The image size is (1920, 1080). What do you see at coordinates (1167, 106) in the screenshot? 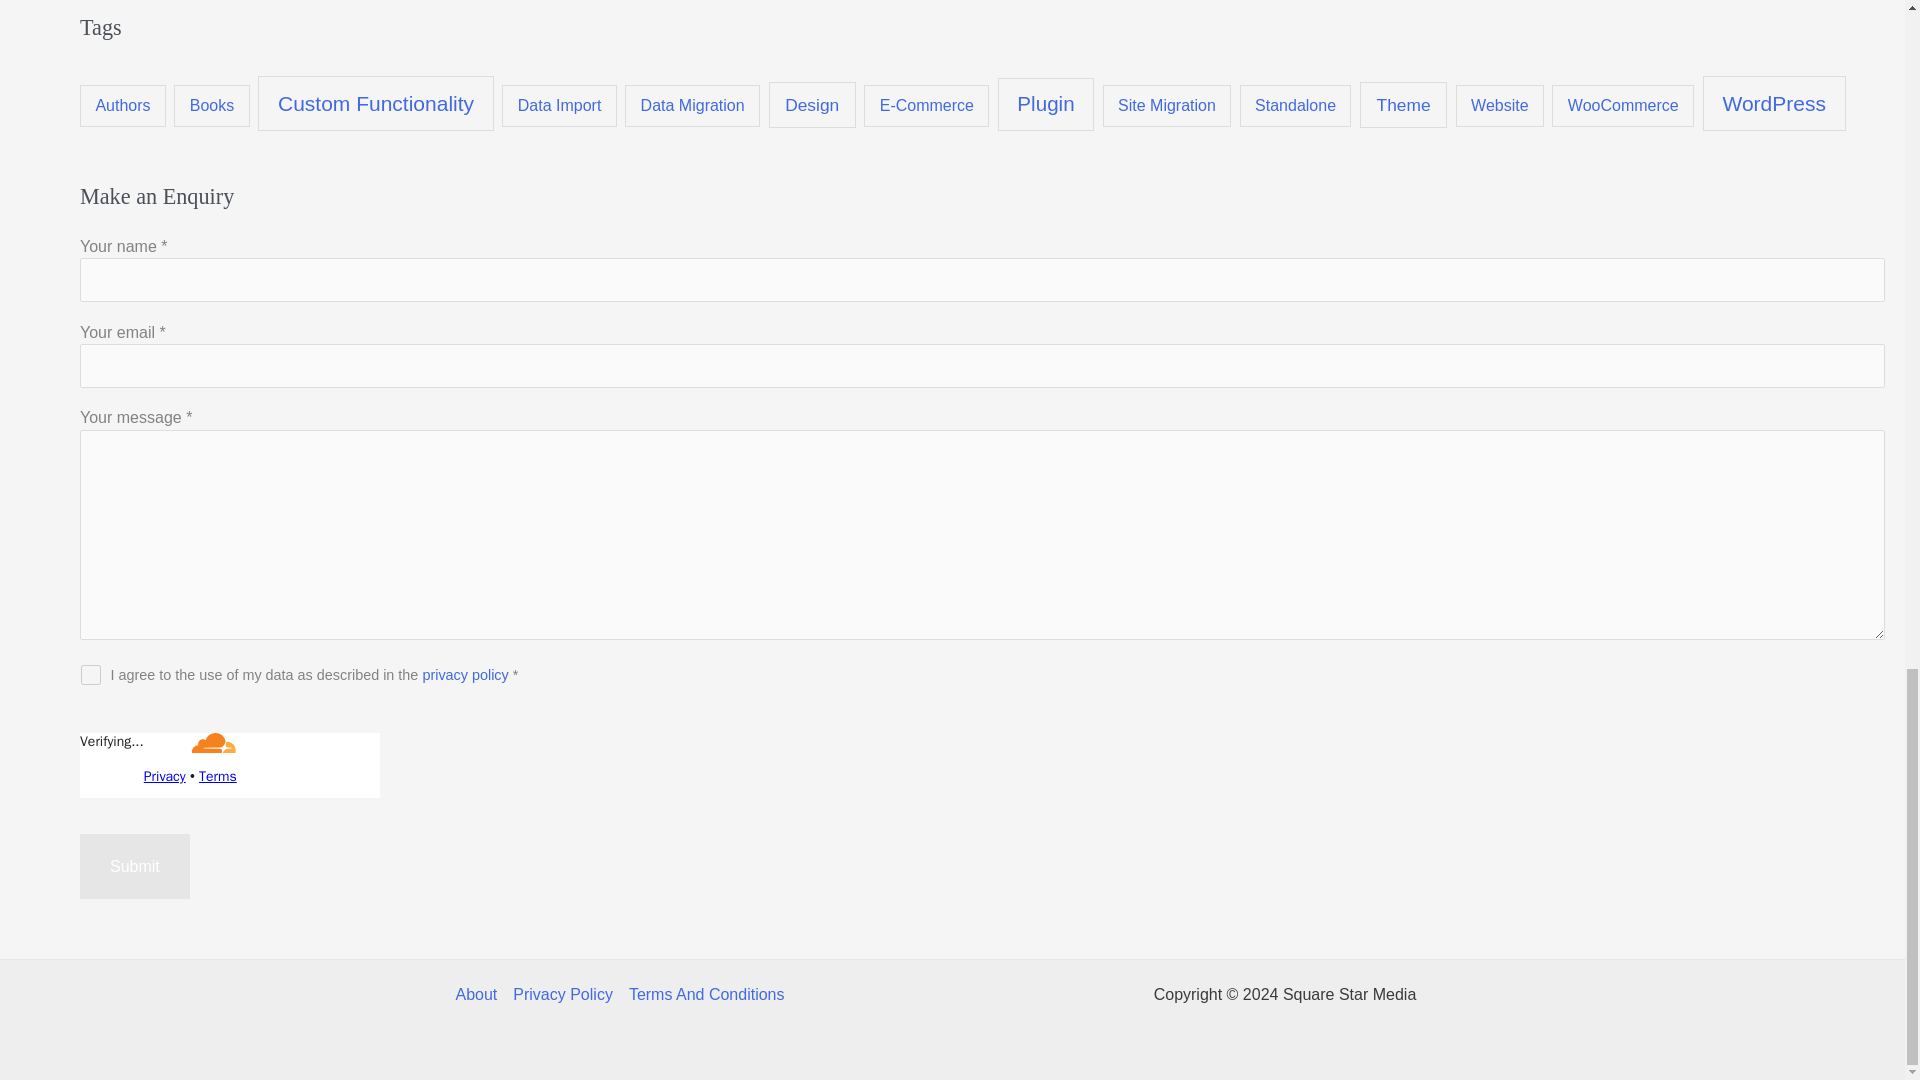
I see `Site Migration` at bounding box center [1167, 106].